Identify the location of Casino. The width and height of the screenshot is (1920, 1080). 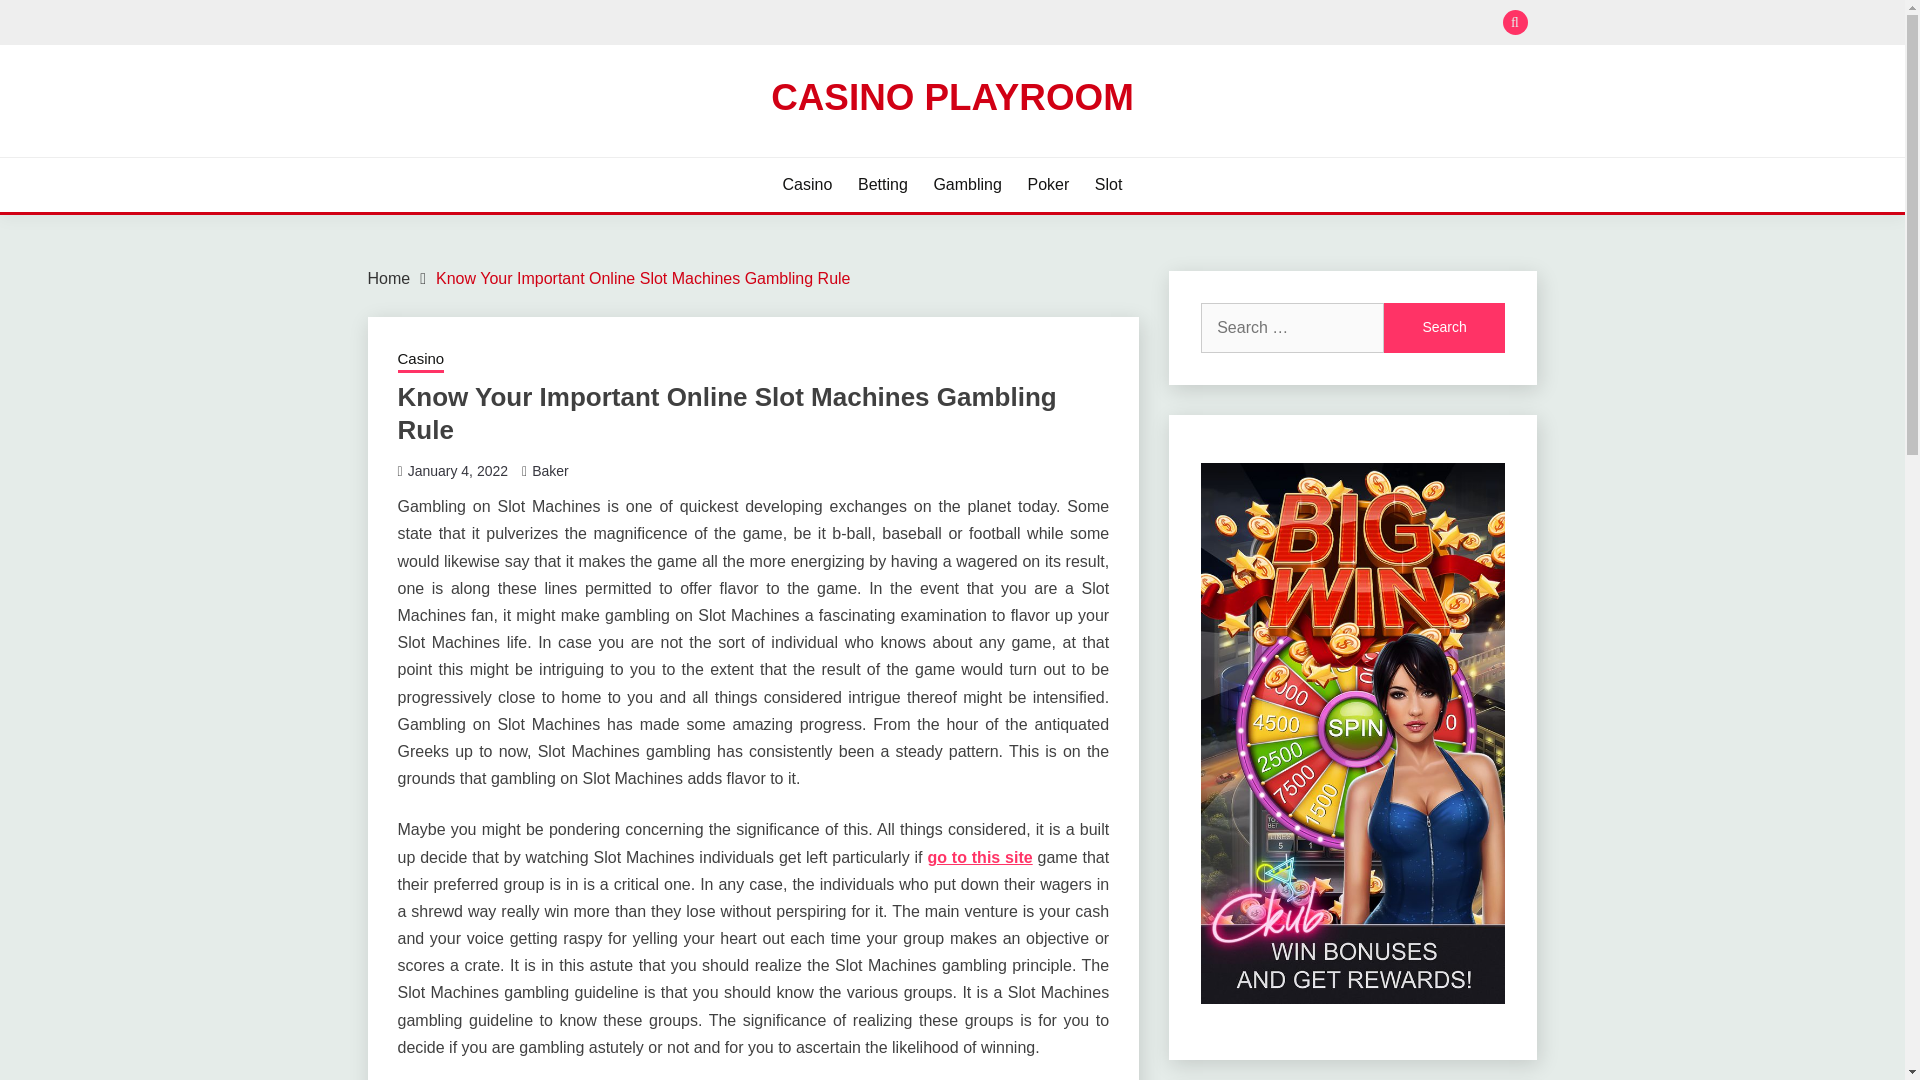
(808, 184).